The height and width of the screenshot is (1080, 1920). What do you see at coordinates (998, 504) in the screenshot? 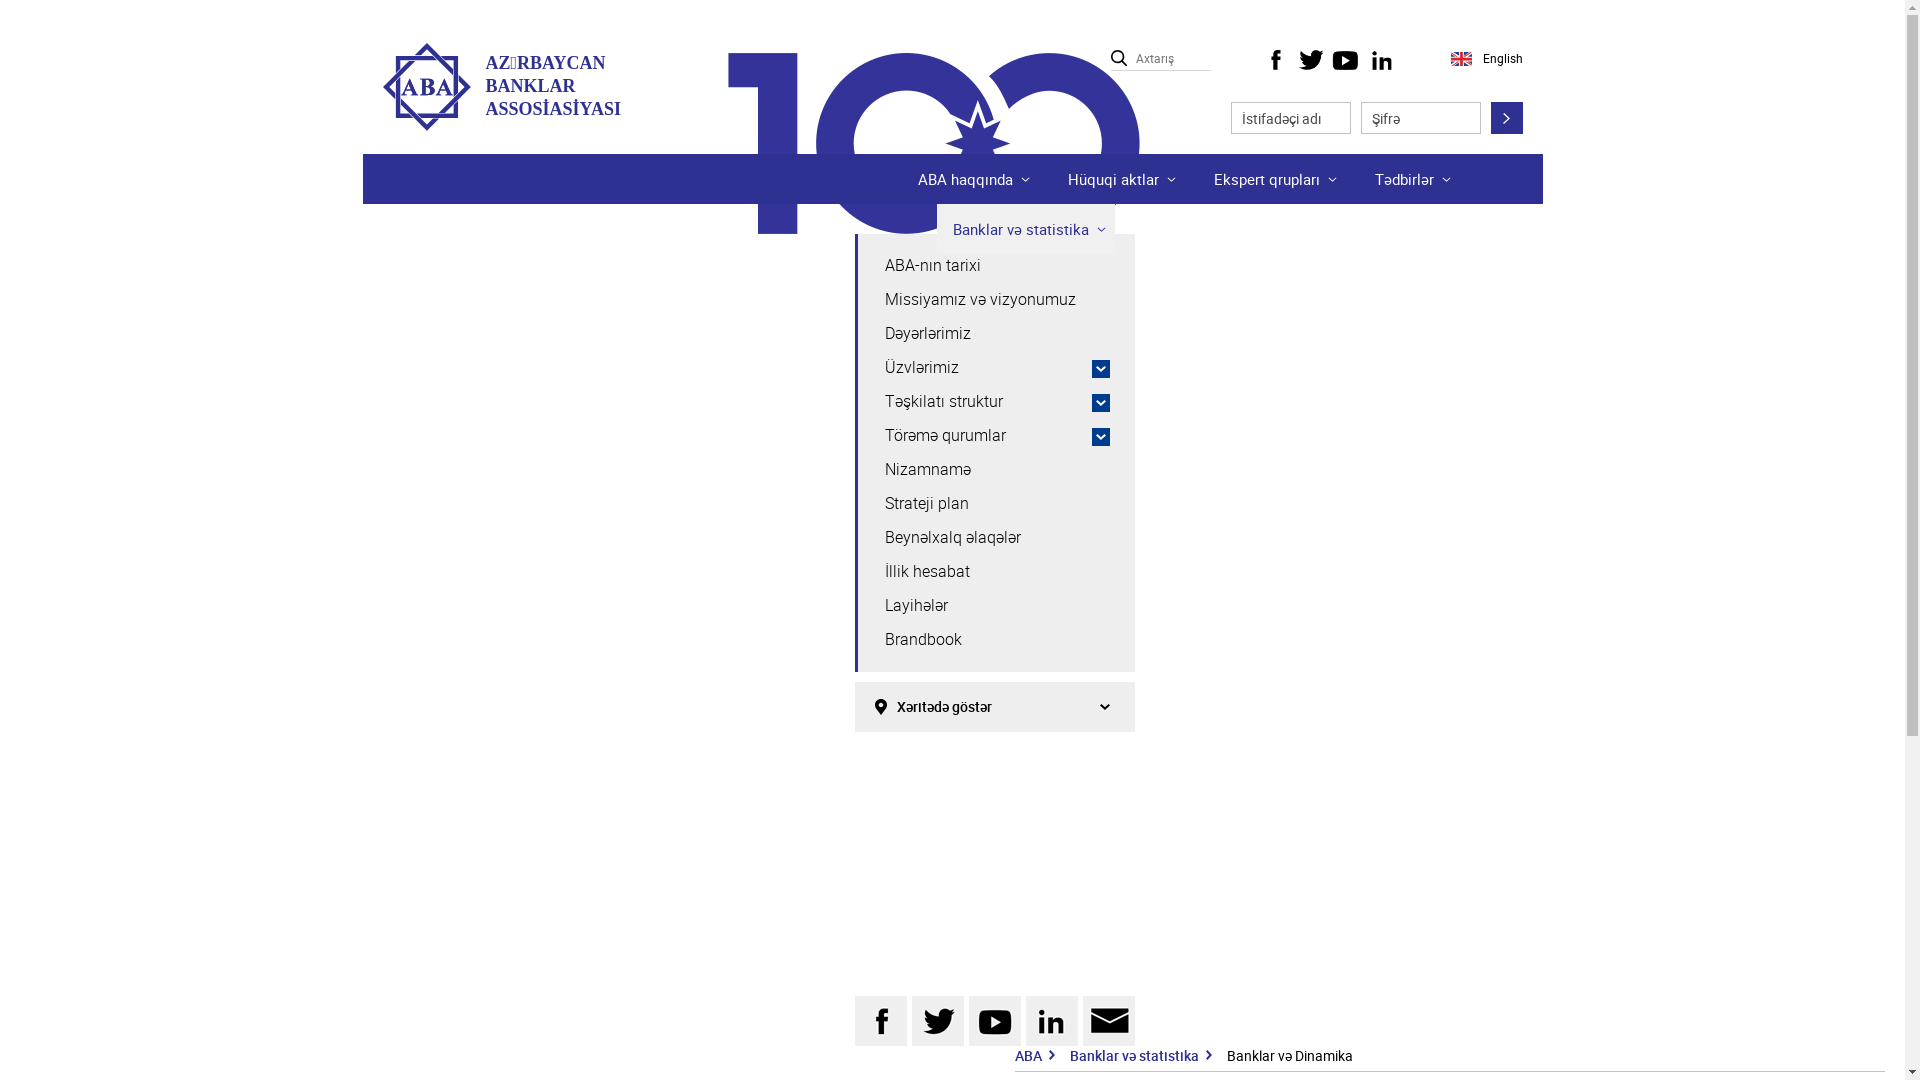
I see `Strateji plan` at bounding box center [998, 504].